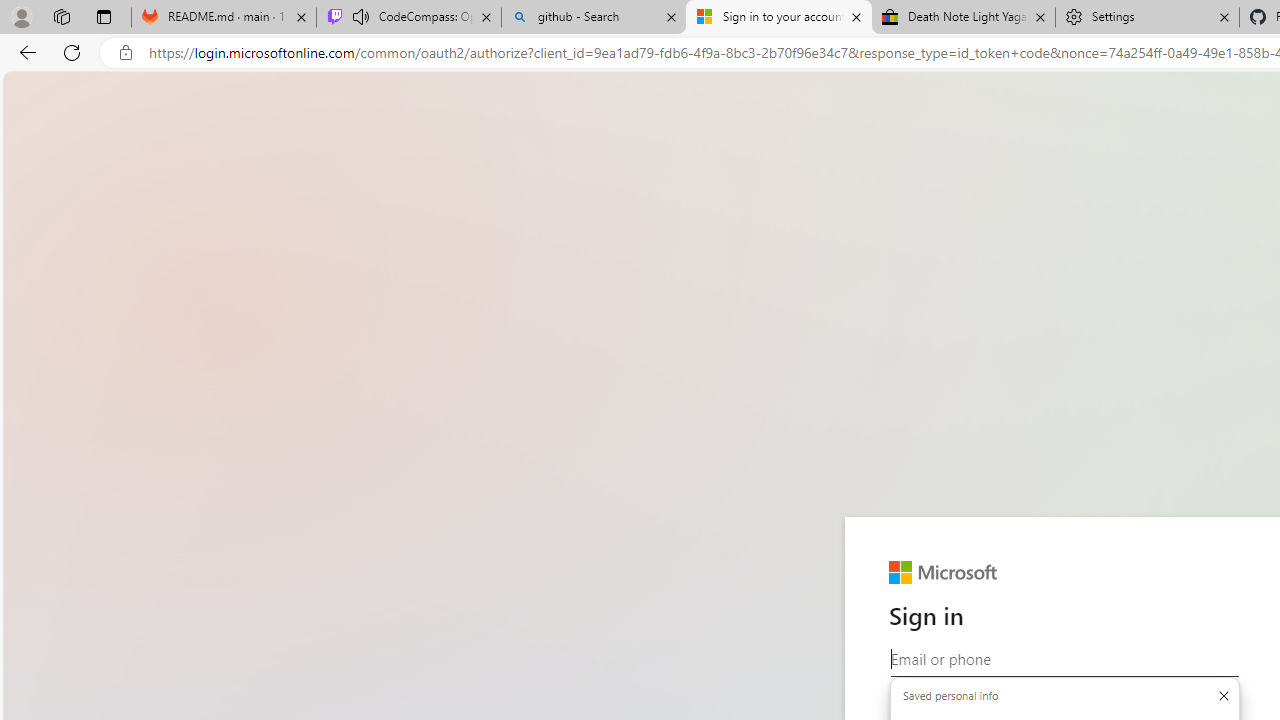 The image size is (1280, 720). Describe the element at coordinates (360, 16) in the screenshot. I see `Mute tab` at that location.